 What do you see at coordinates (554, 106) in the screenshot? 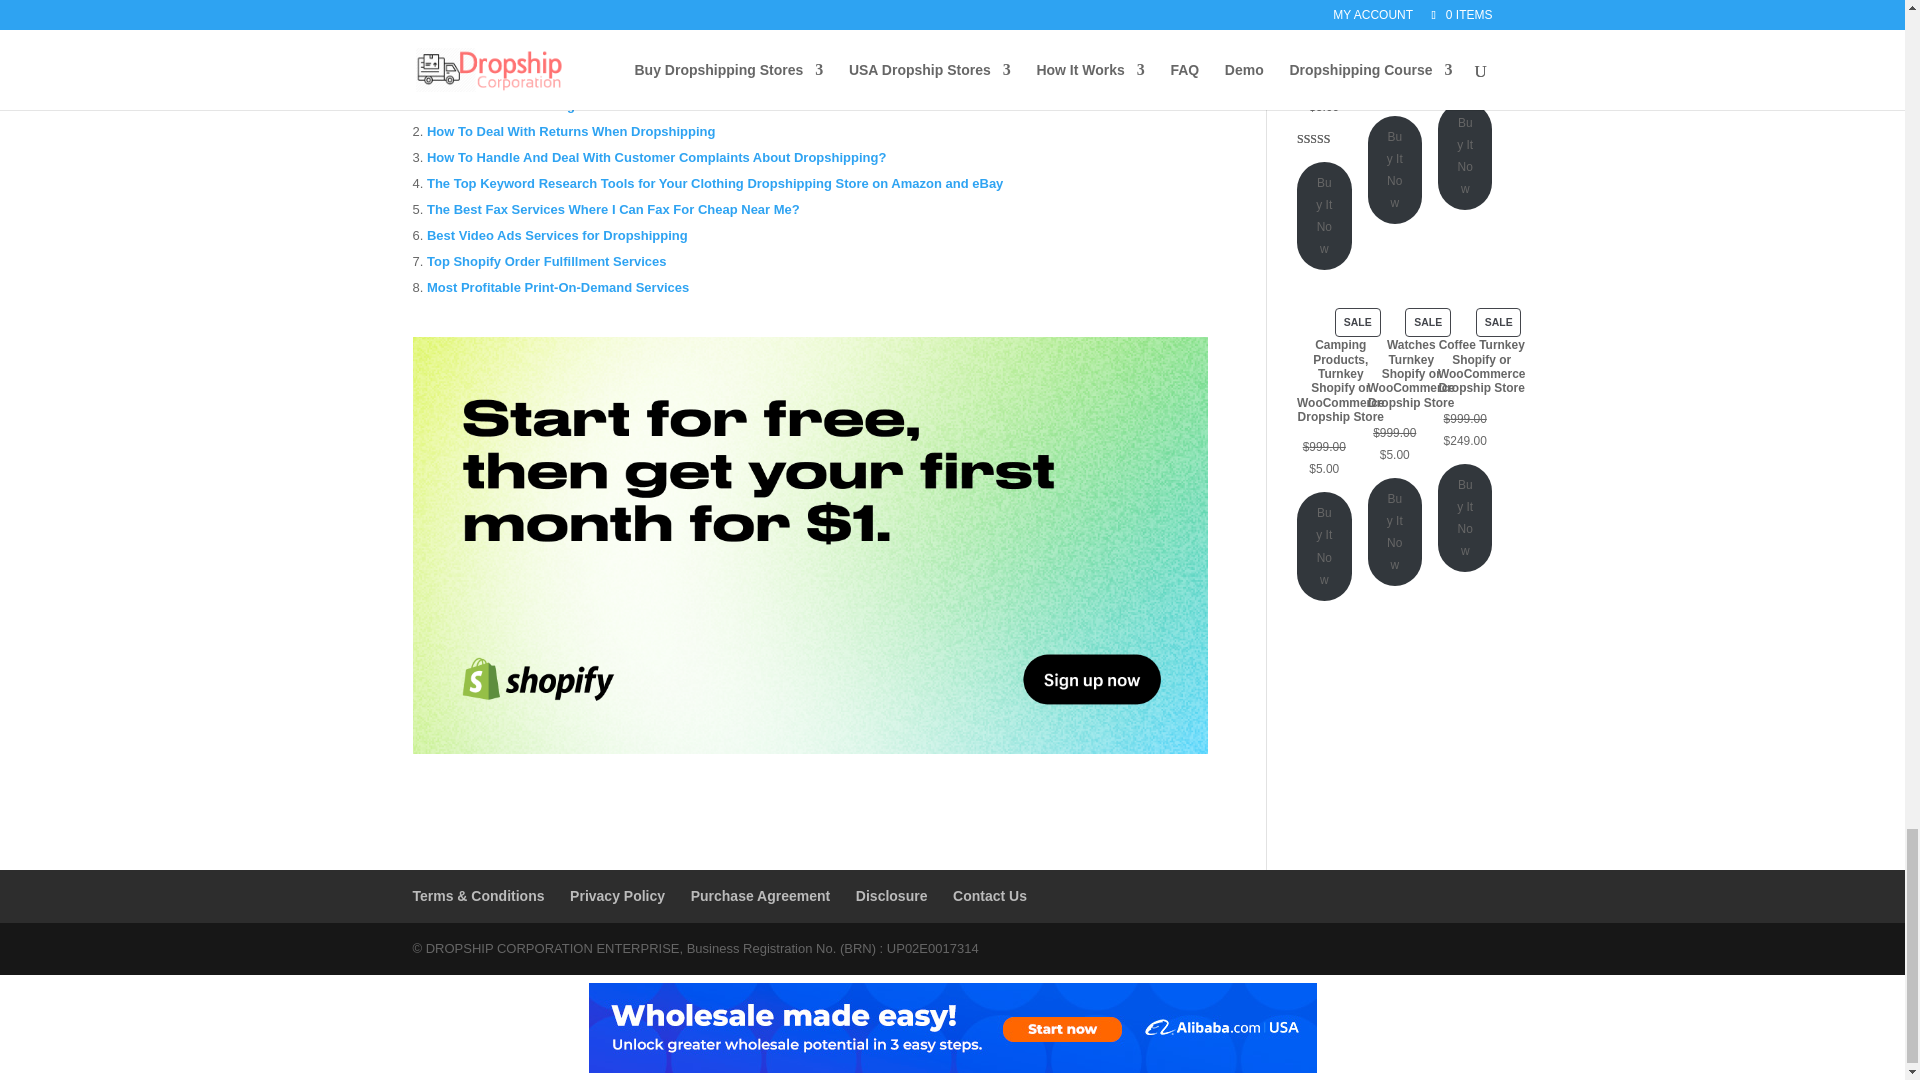
I see `How to deal with having too much stock?` at bounding box center [554, 106].